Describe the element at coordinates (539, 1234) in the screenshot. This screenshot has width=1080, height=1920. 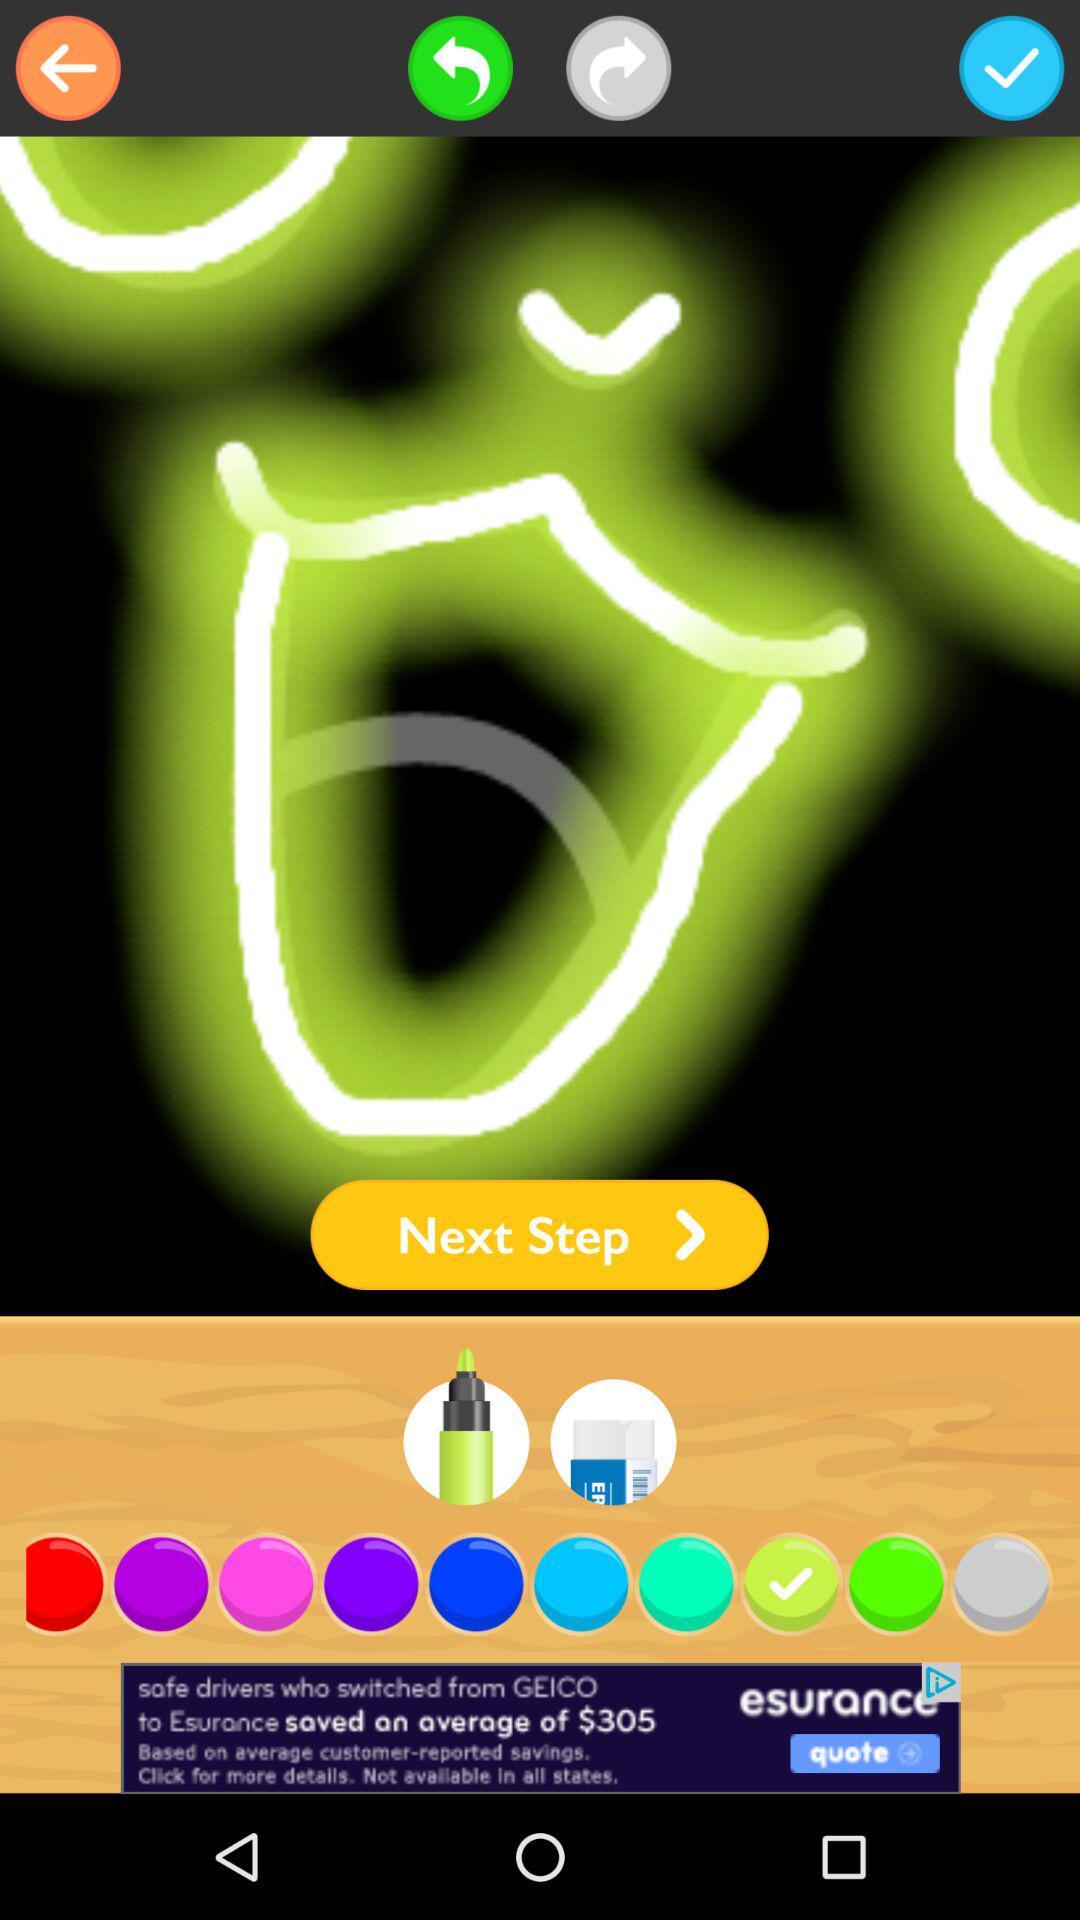
I see `flip to the next step` at that location.